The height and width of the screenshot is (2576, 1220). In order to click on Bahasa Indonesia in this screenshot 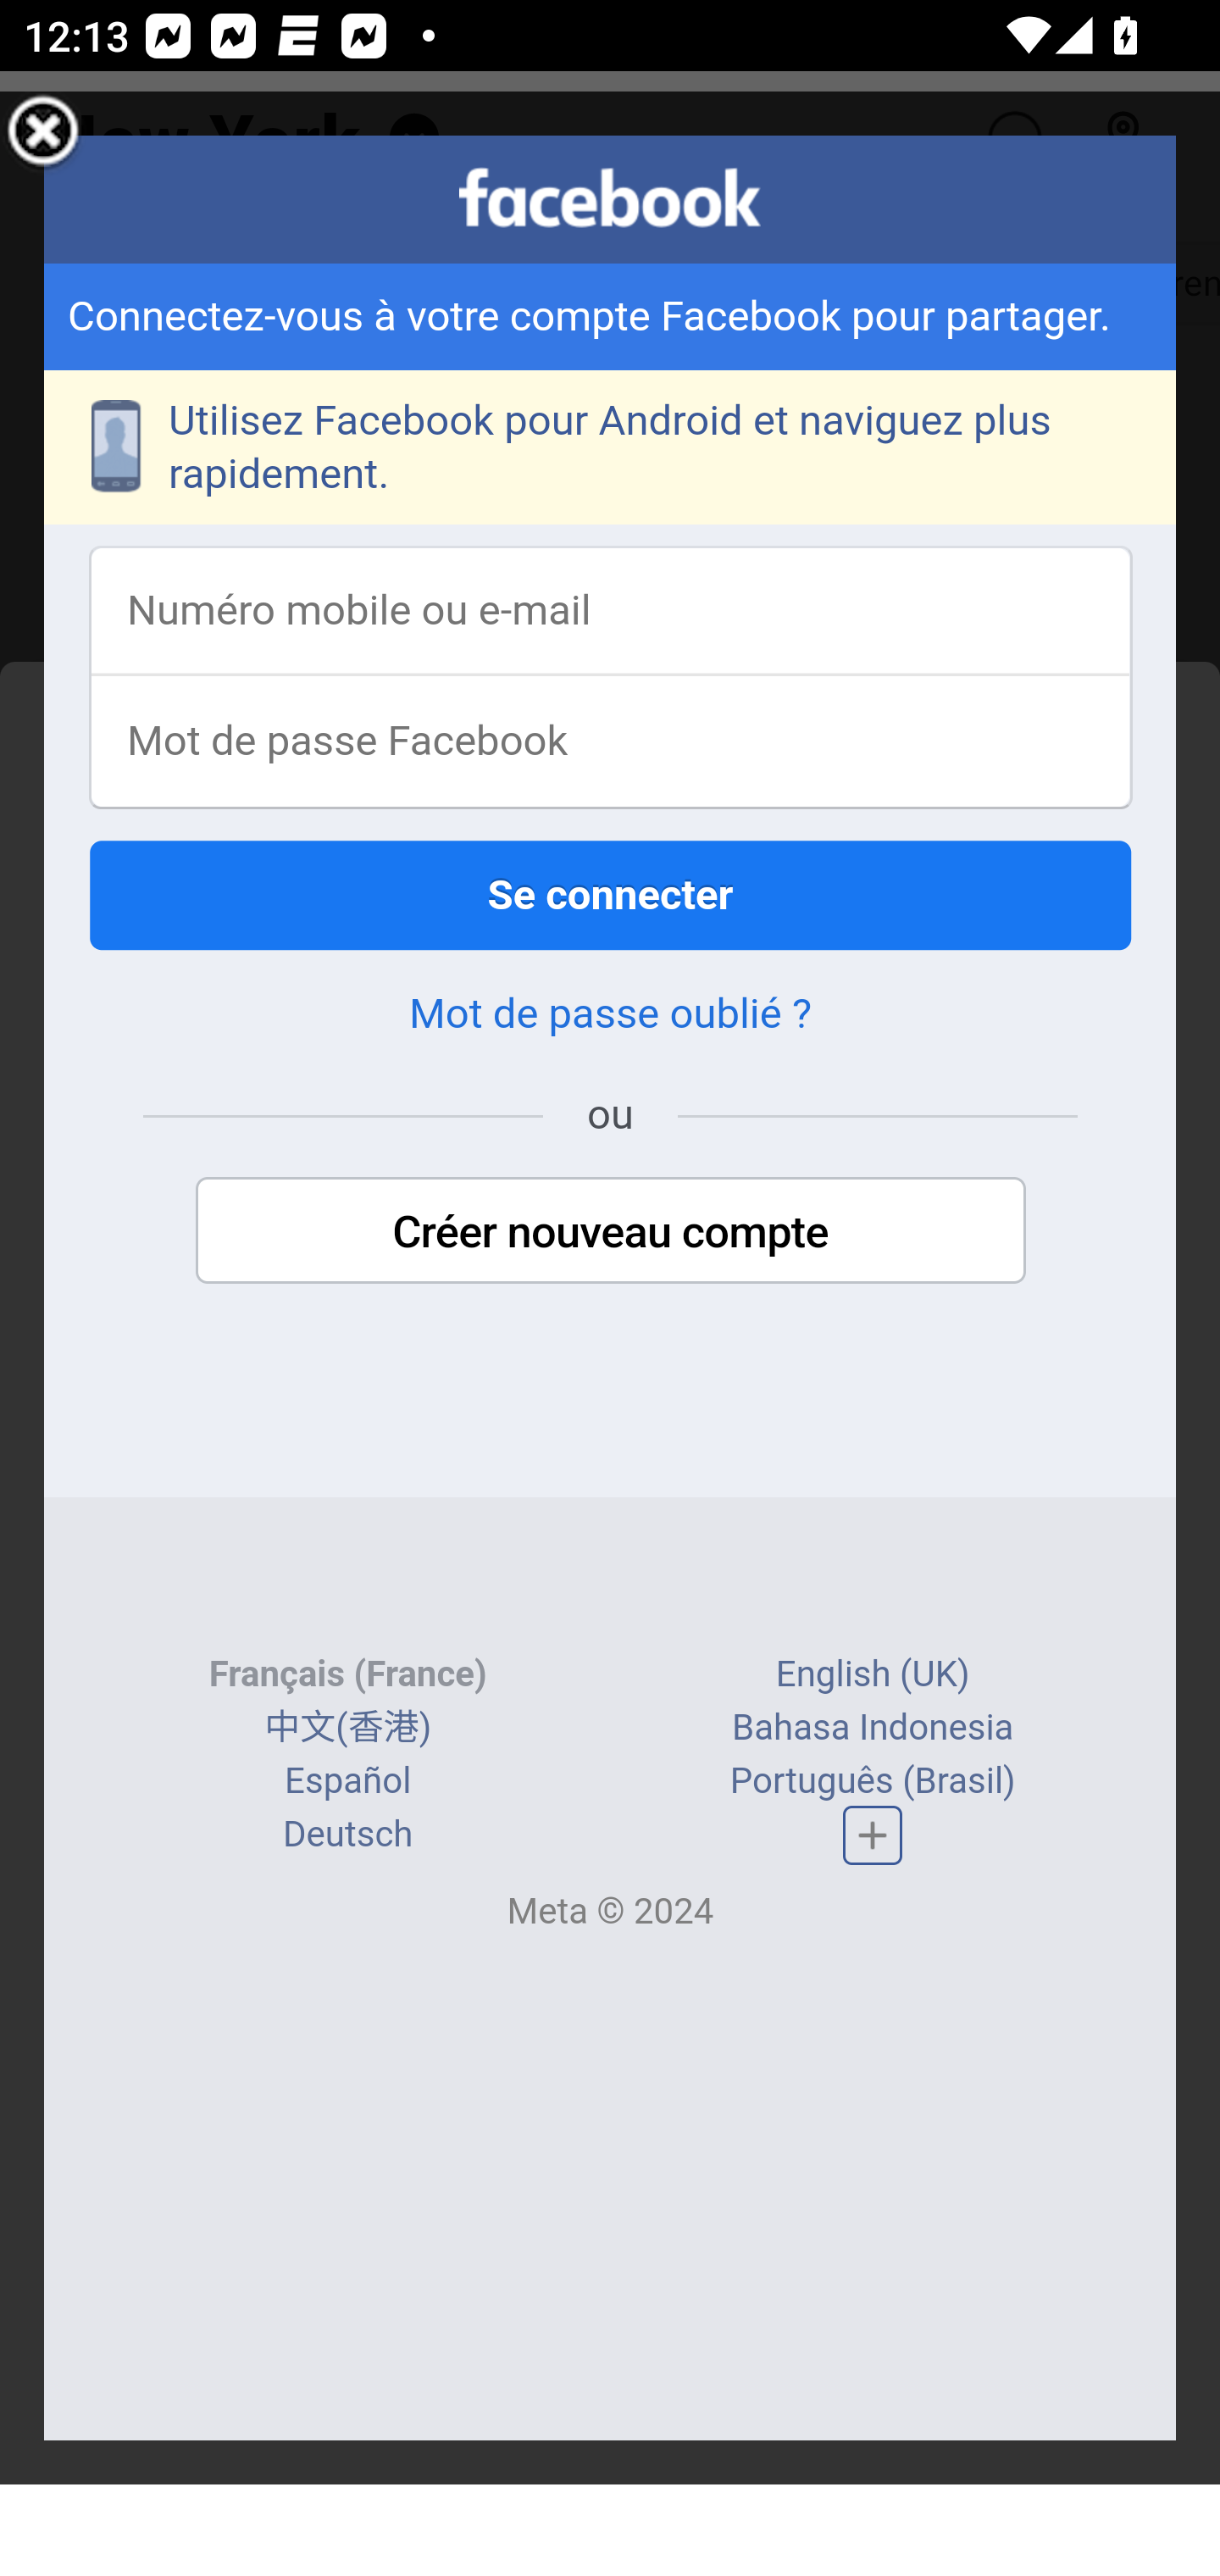, I will do `click(874, 1729)`.